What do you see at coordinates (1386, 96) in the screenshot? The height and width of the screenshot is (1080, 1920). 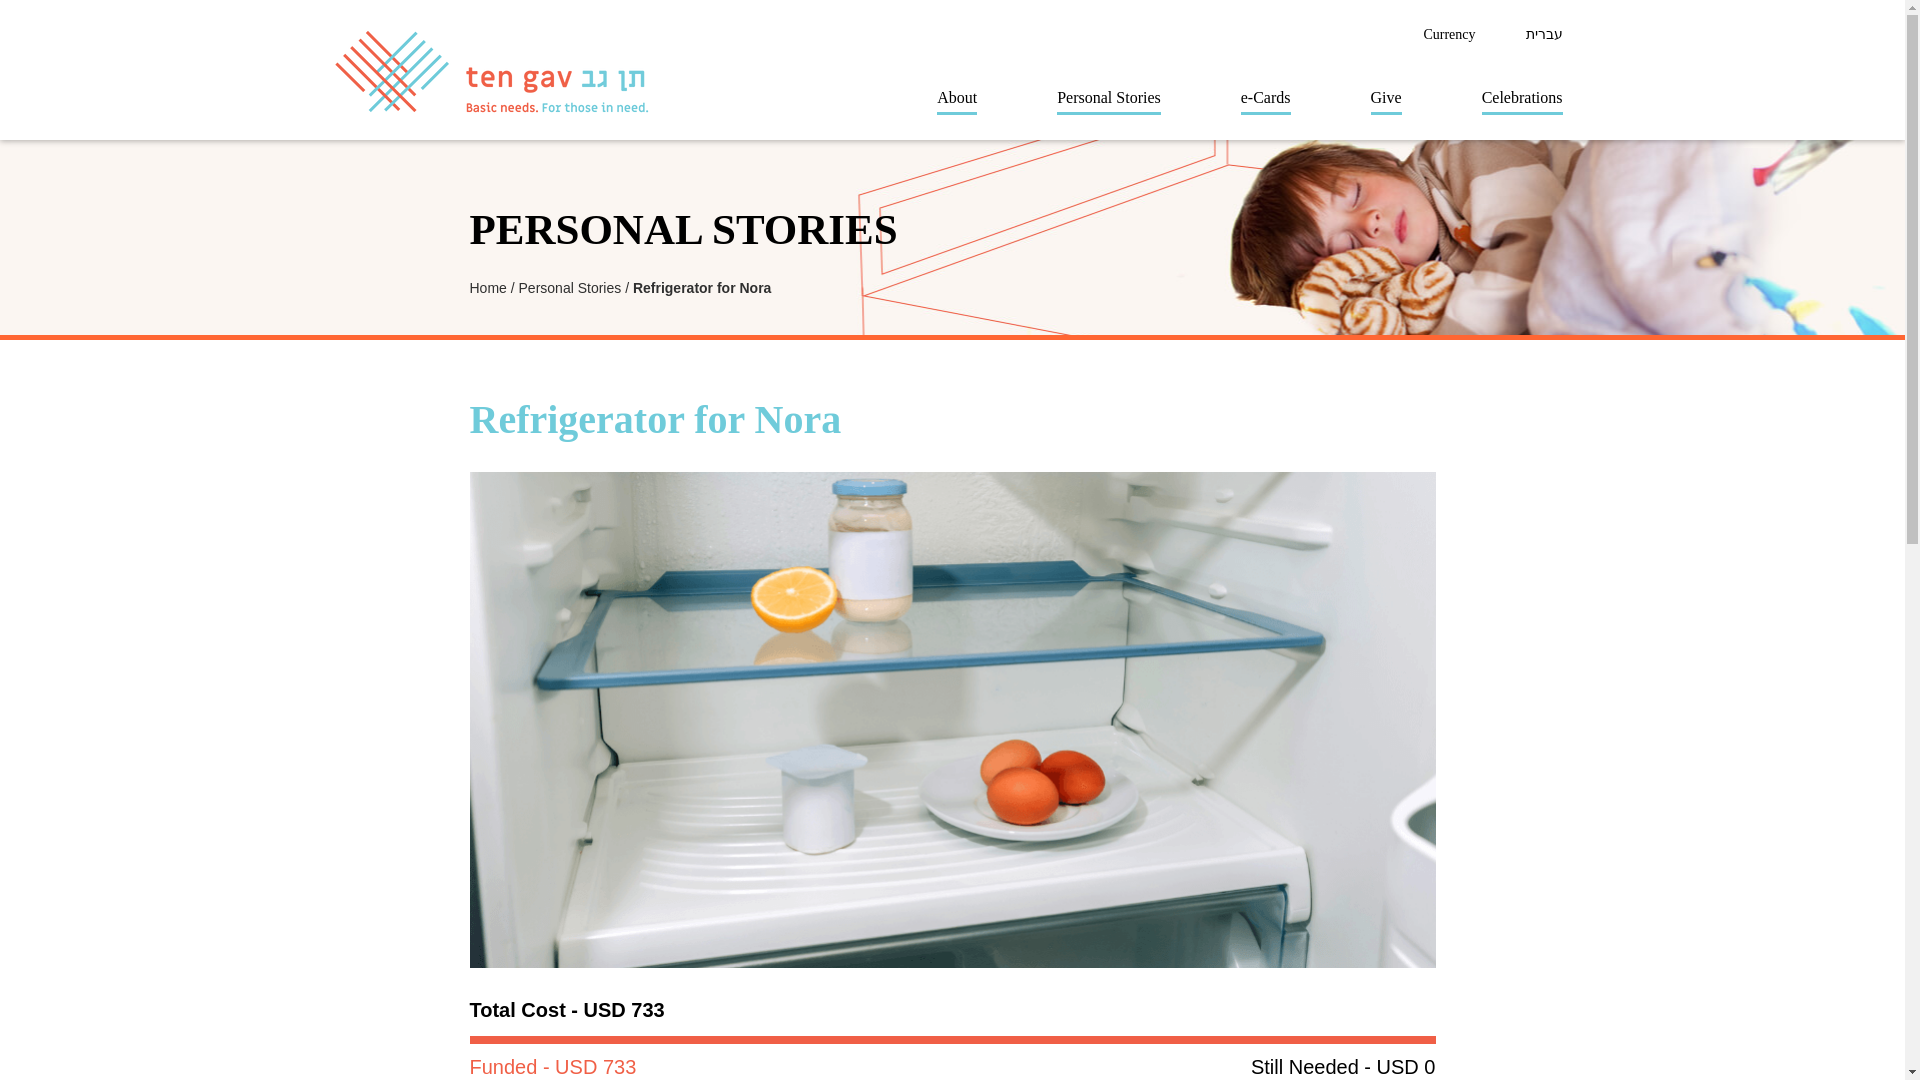 I see `Give` at bounding box center [1386, 96].